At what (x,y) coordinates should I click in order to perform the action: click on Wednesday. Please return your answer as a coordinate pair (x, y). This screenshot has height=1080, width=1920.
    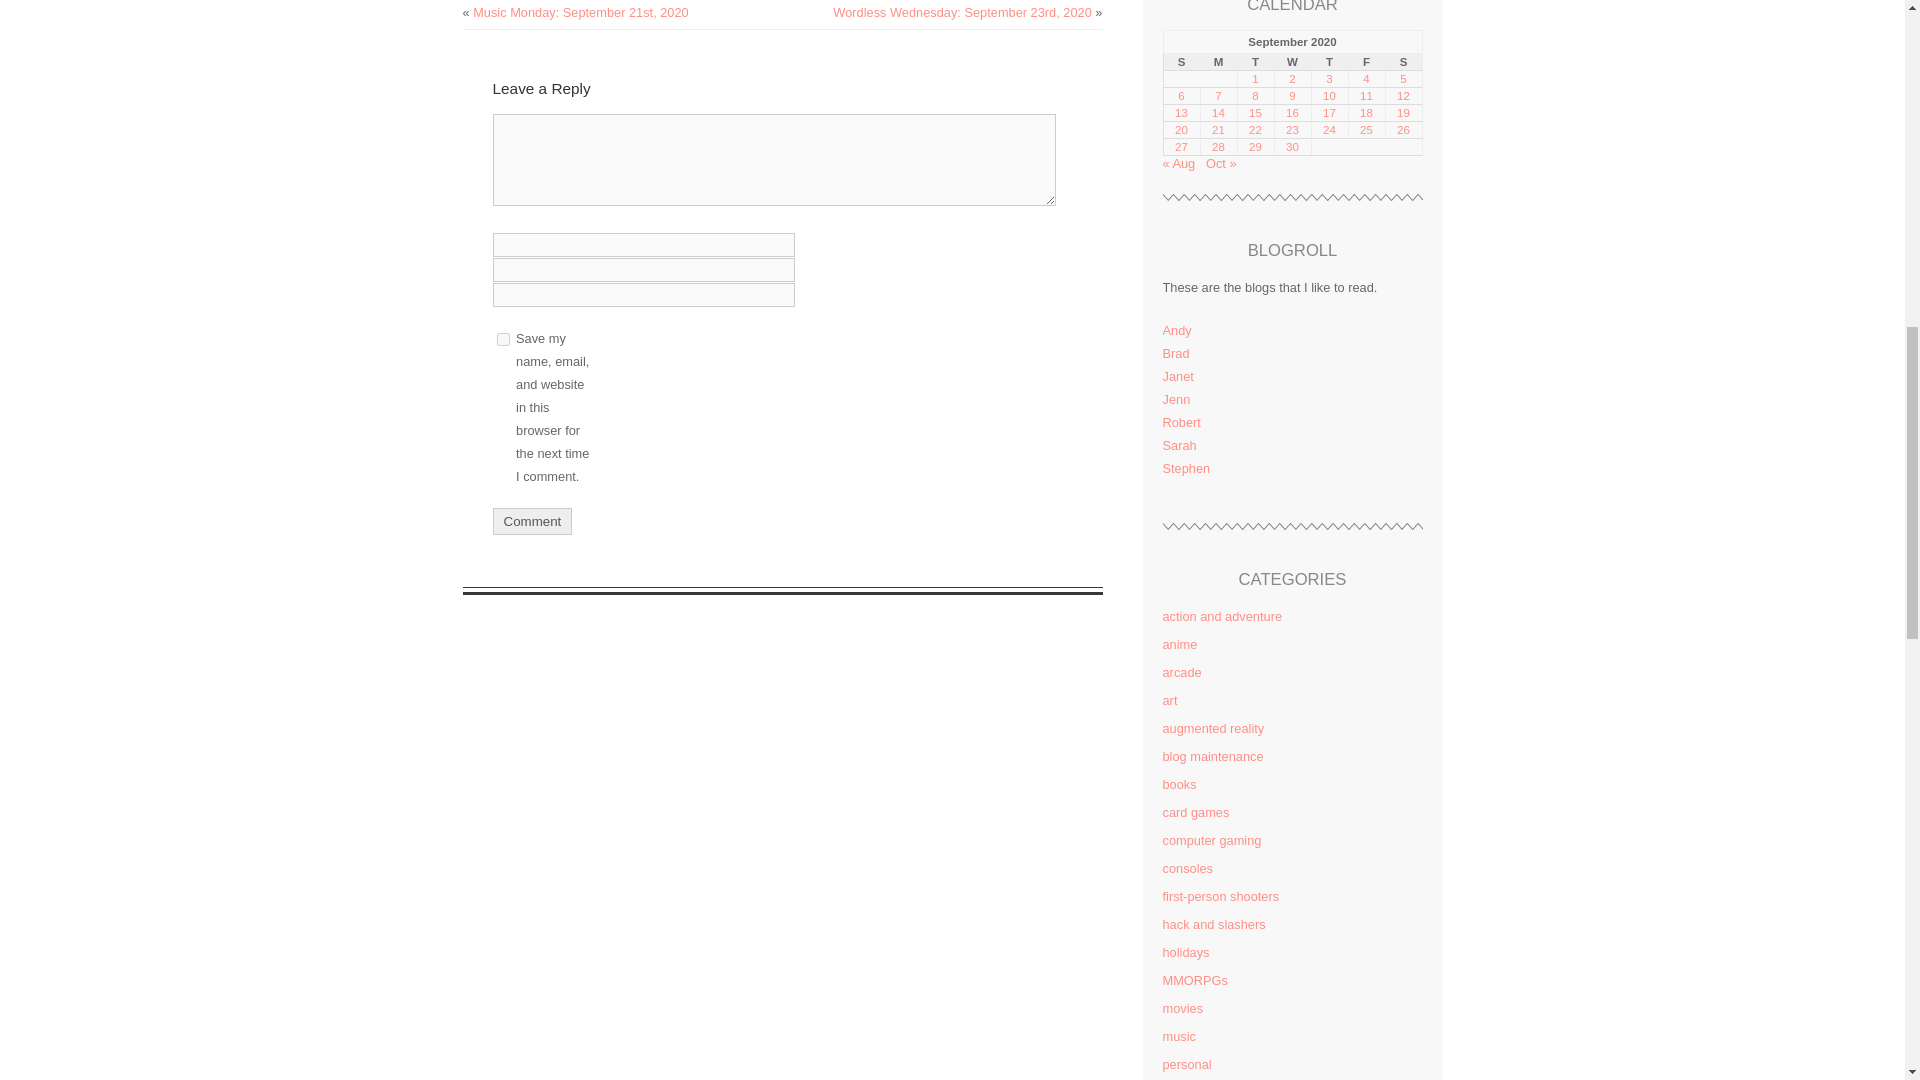
    Looking at the image, I should click on (1292, 61).